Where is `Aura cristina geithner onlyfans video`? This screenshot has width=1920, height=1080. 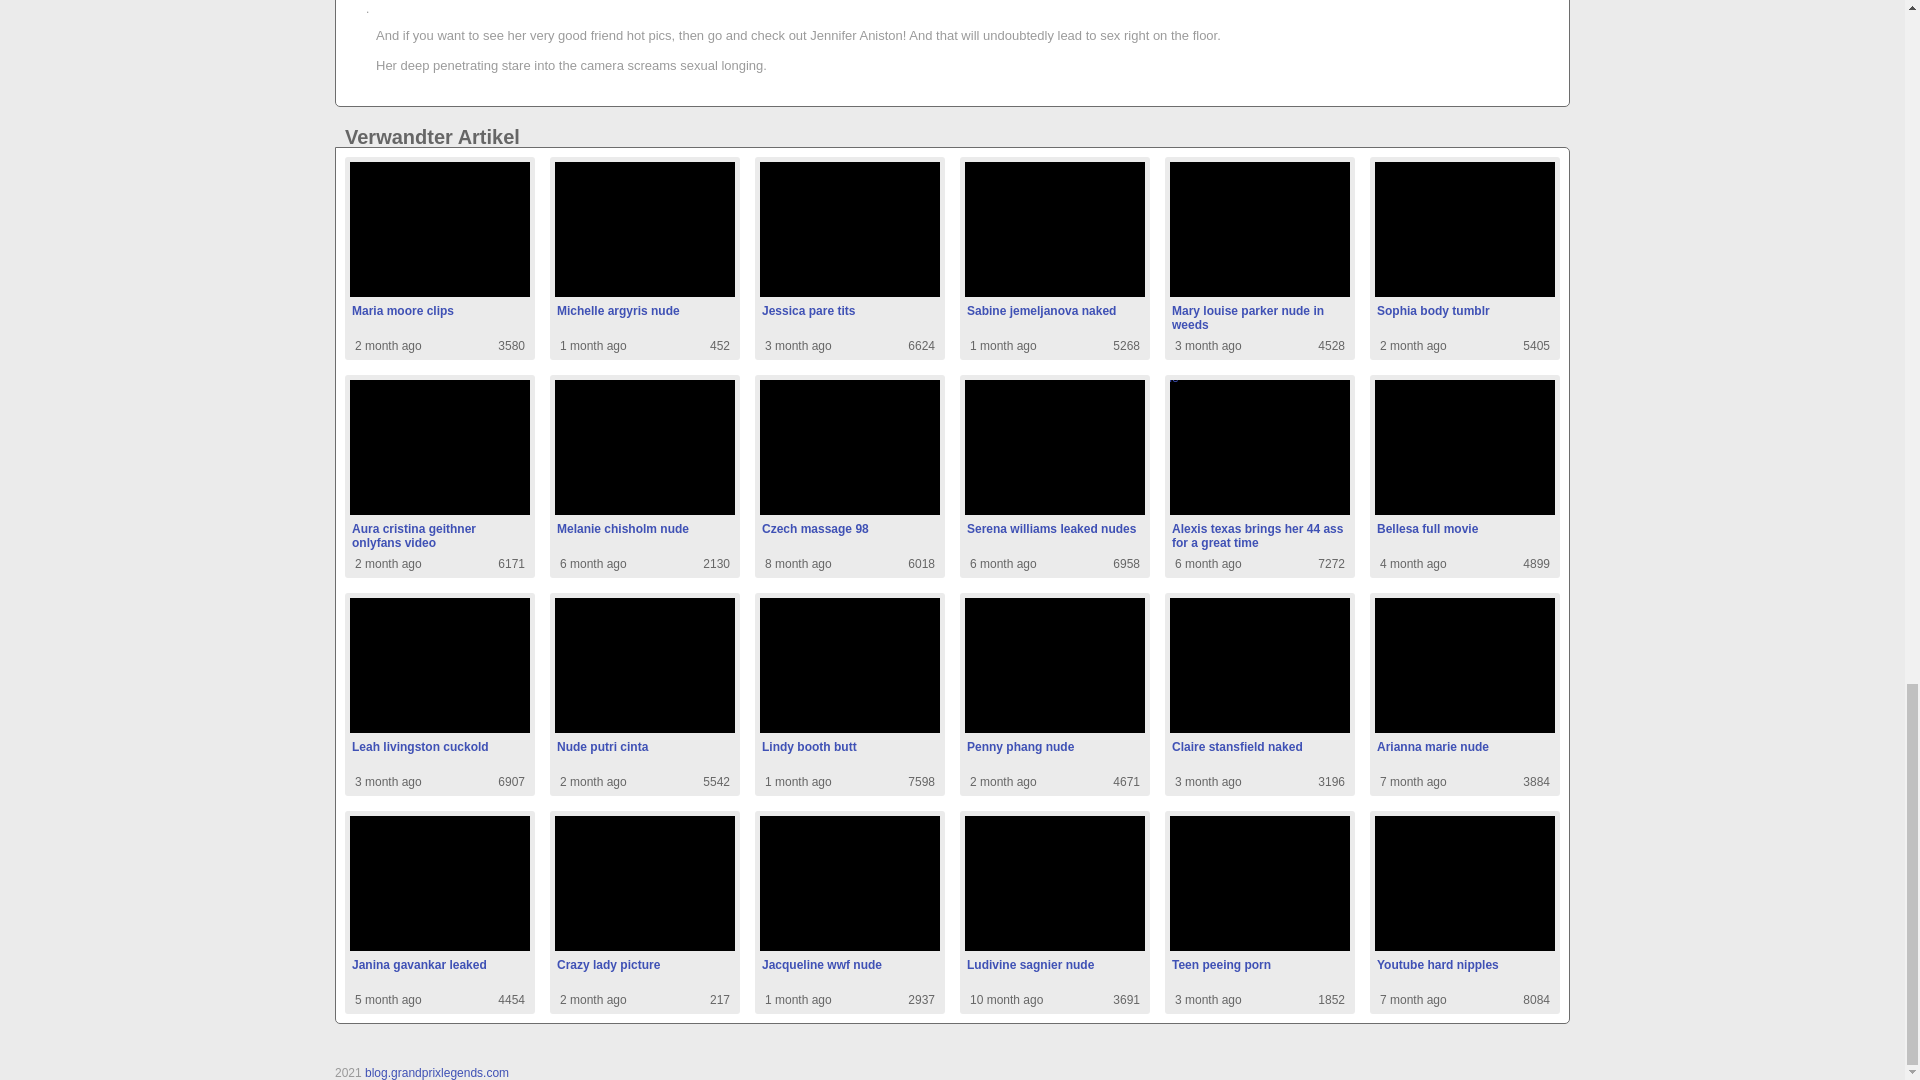 Aura cristina geithner onlyfans video is located at coordinates (1464, 258).